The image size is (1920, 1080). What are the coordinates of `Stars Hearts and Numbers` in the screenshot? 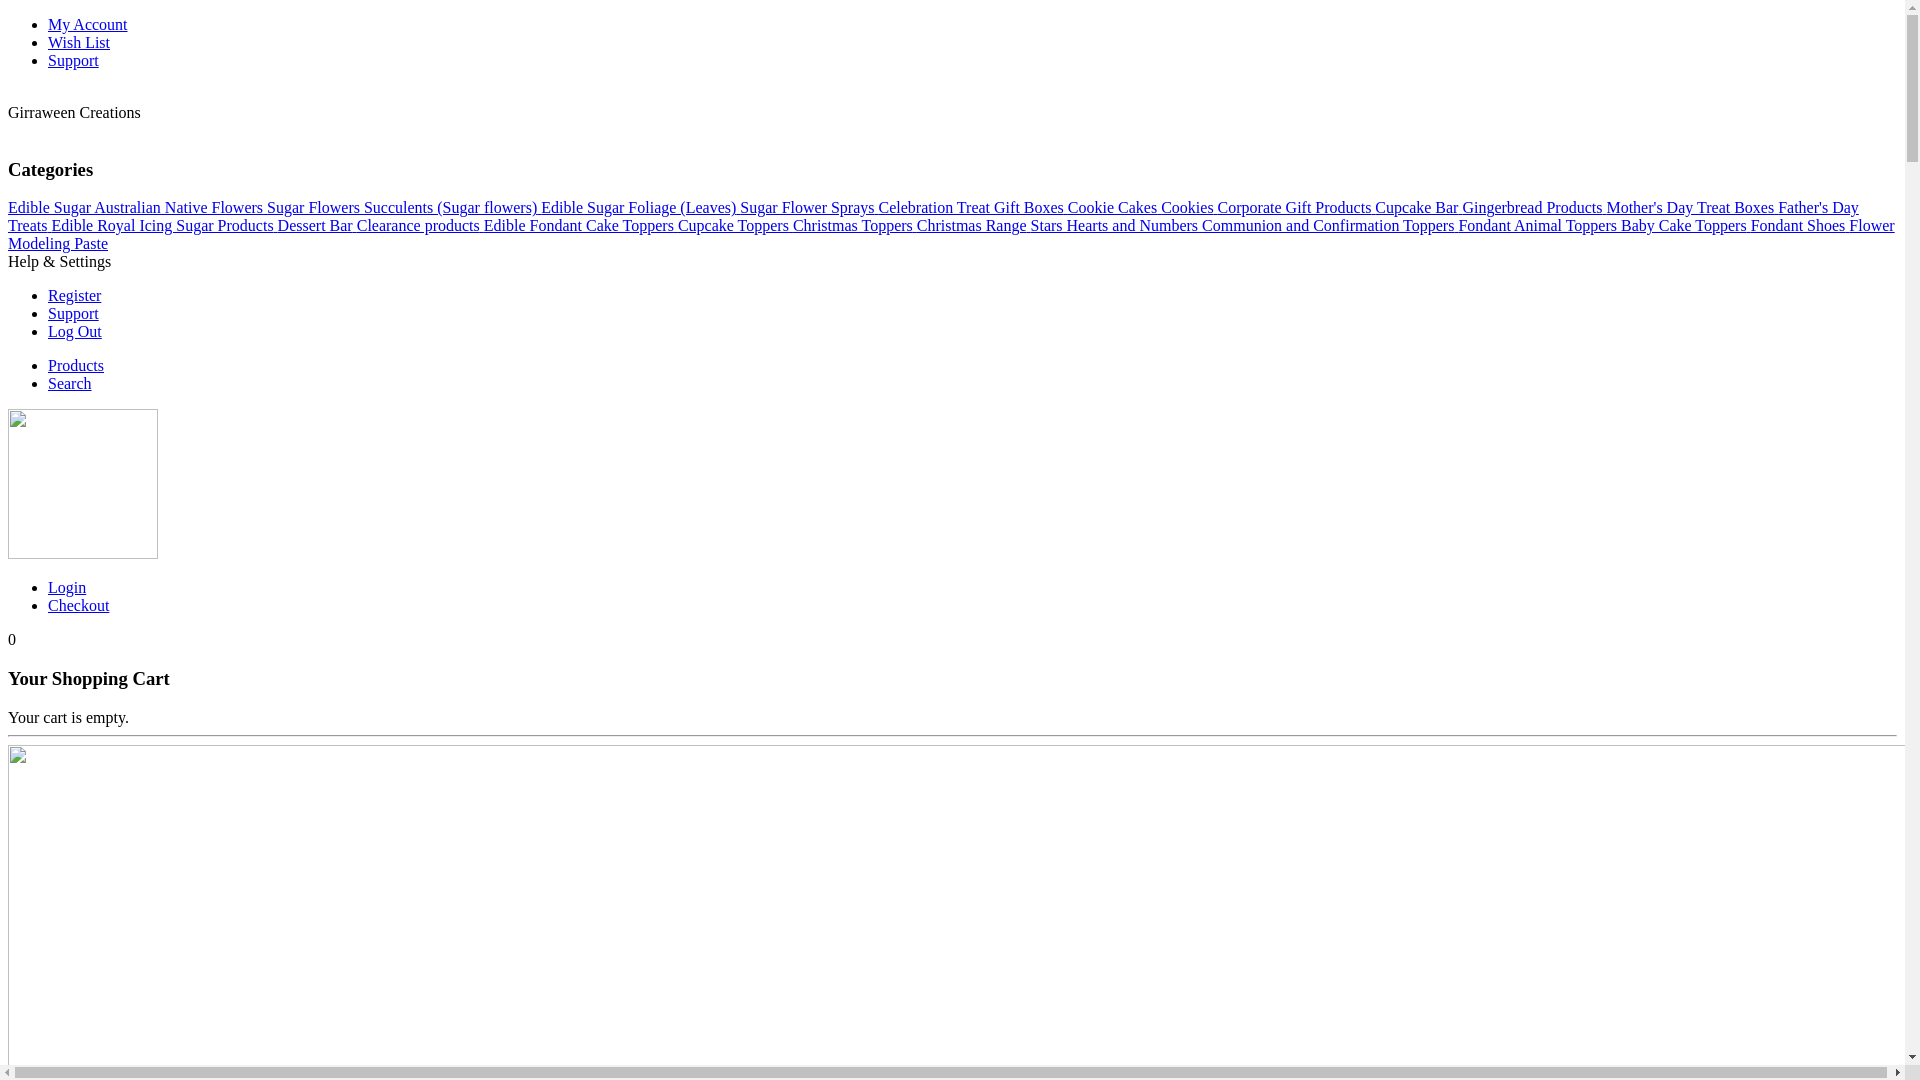 It's located at (1117, 226).